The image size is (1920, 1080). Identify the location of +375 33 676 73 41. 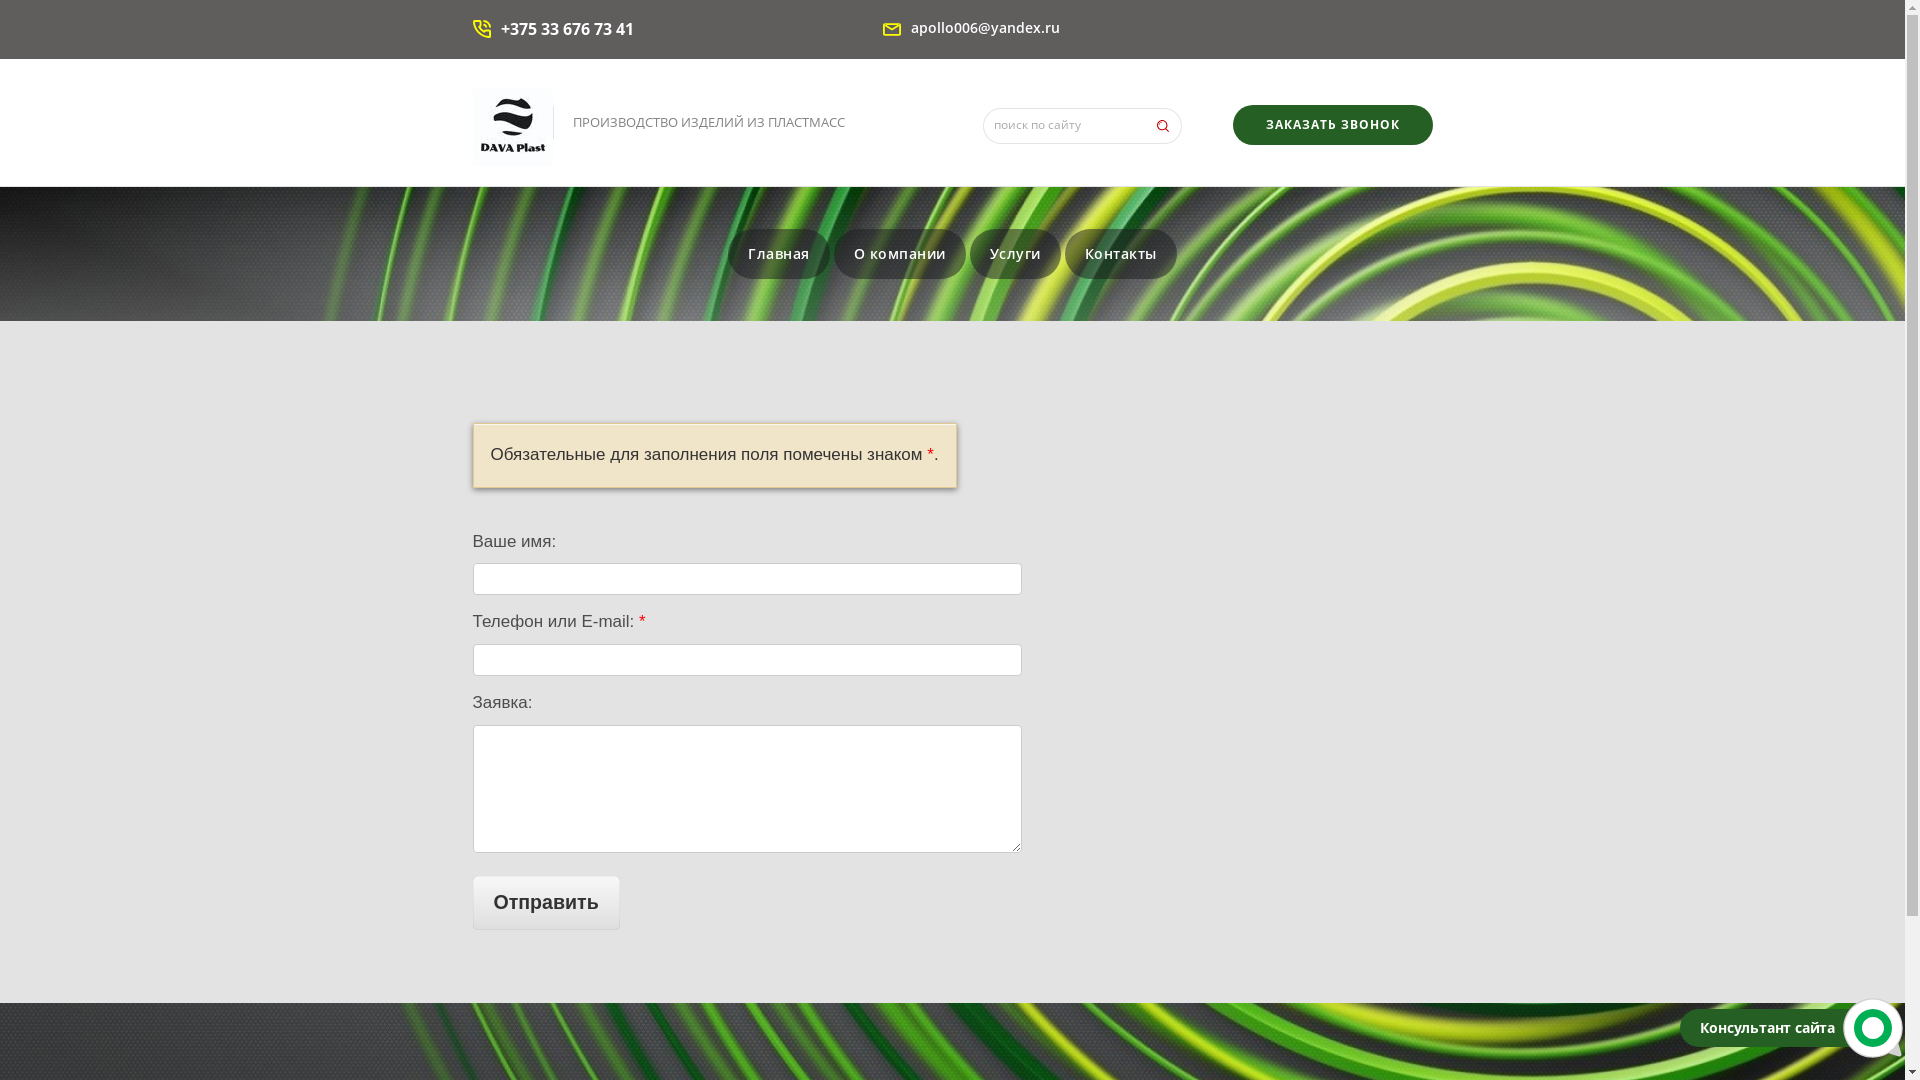
(566, 29).